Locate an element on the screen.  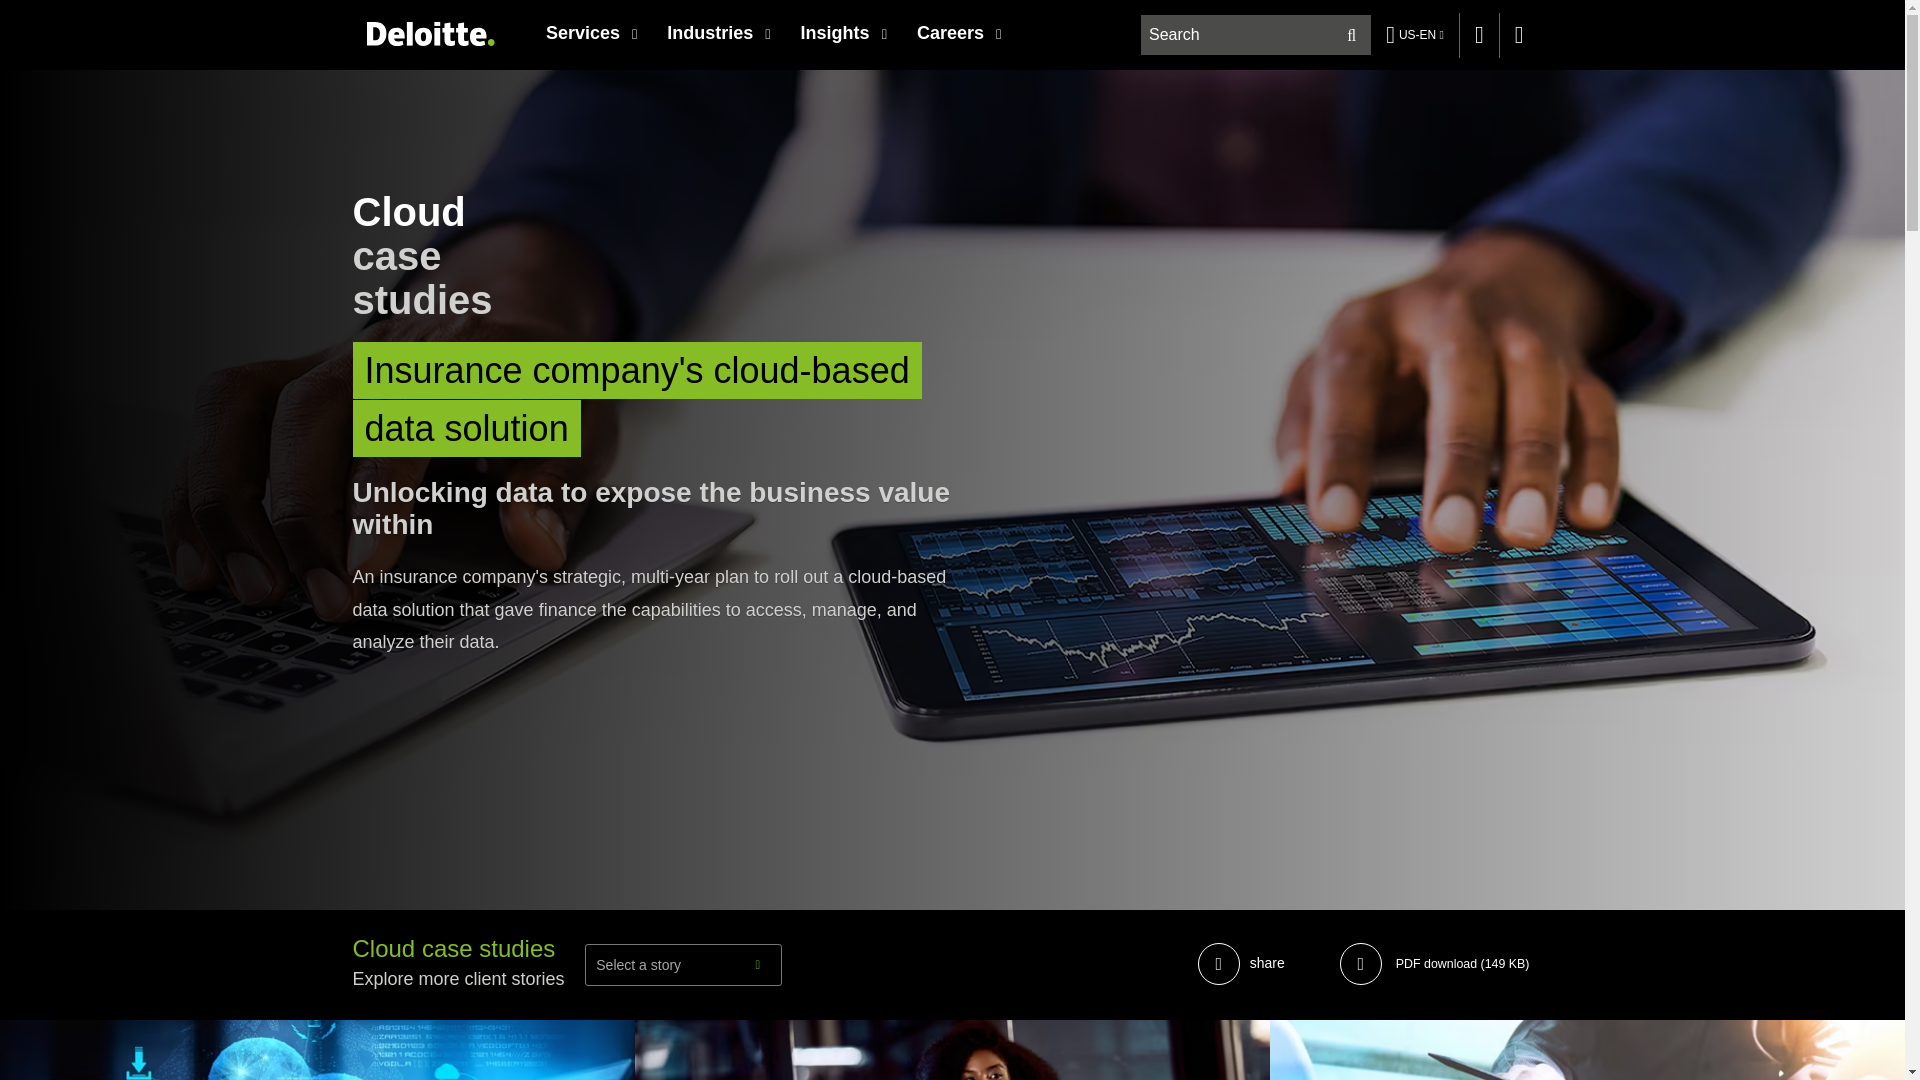
Search is located at coordinates (1351, 35).